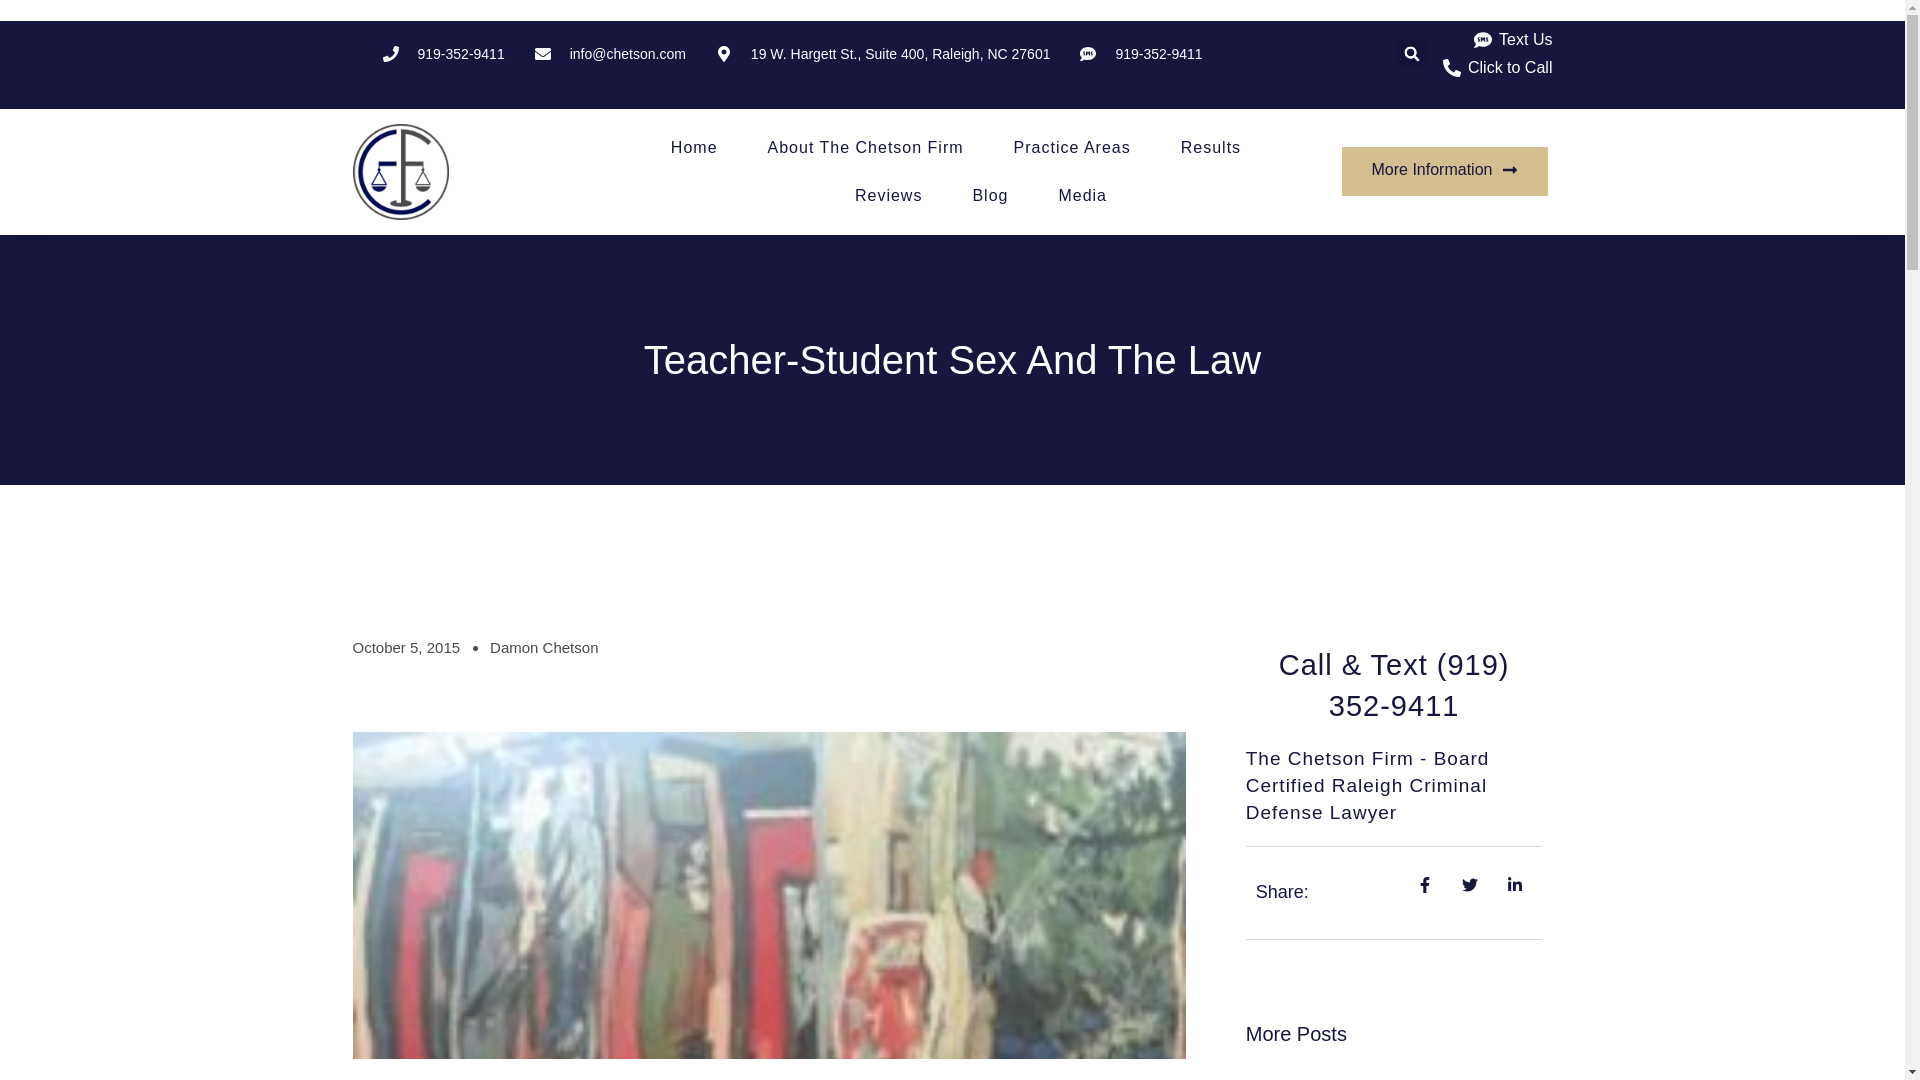  Describe the element at coordinates (866, 148) in the screenshot. I see `About The Chetson Firm` at that location.